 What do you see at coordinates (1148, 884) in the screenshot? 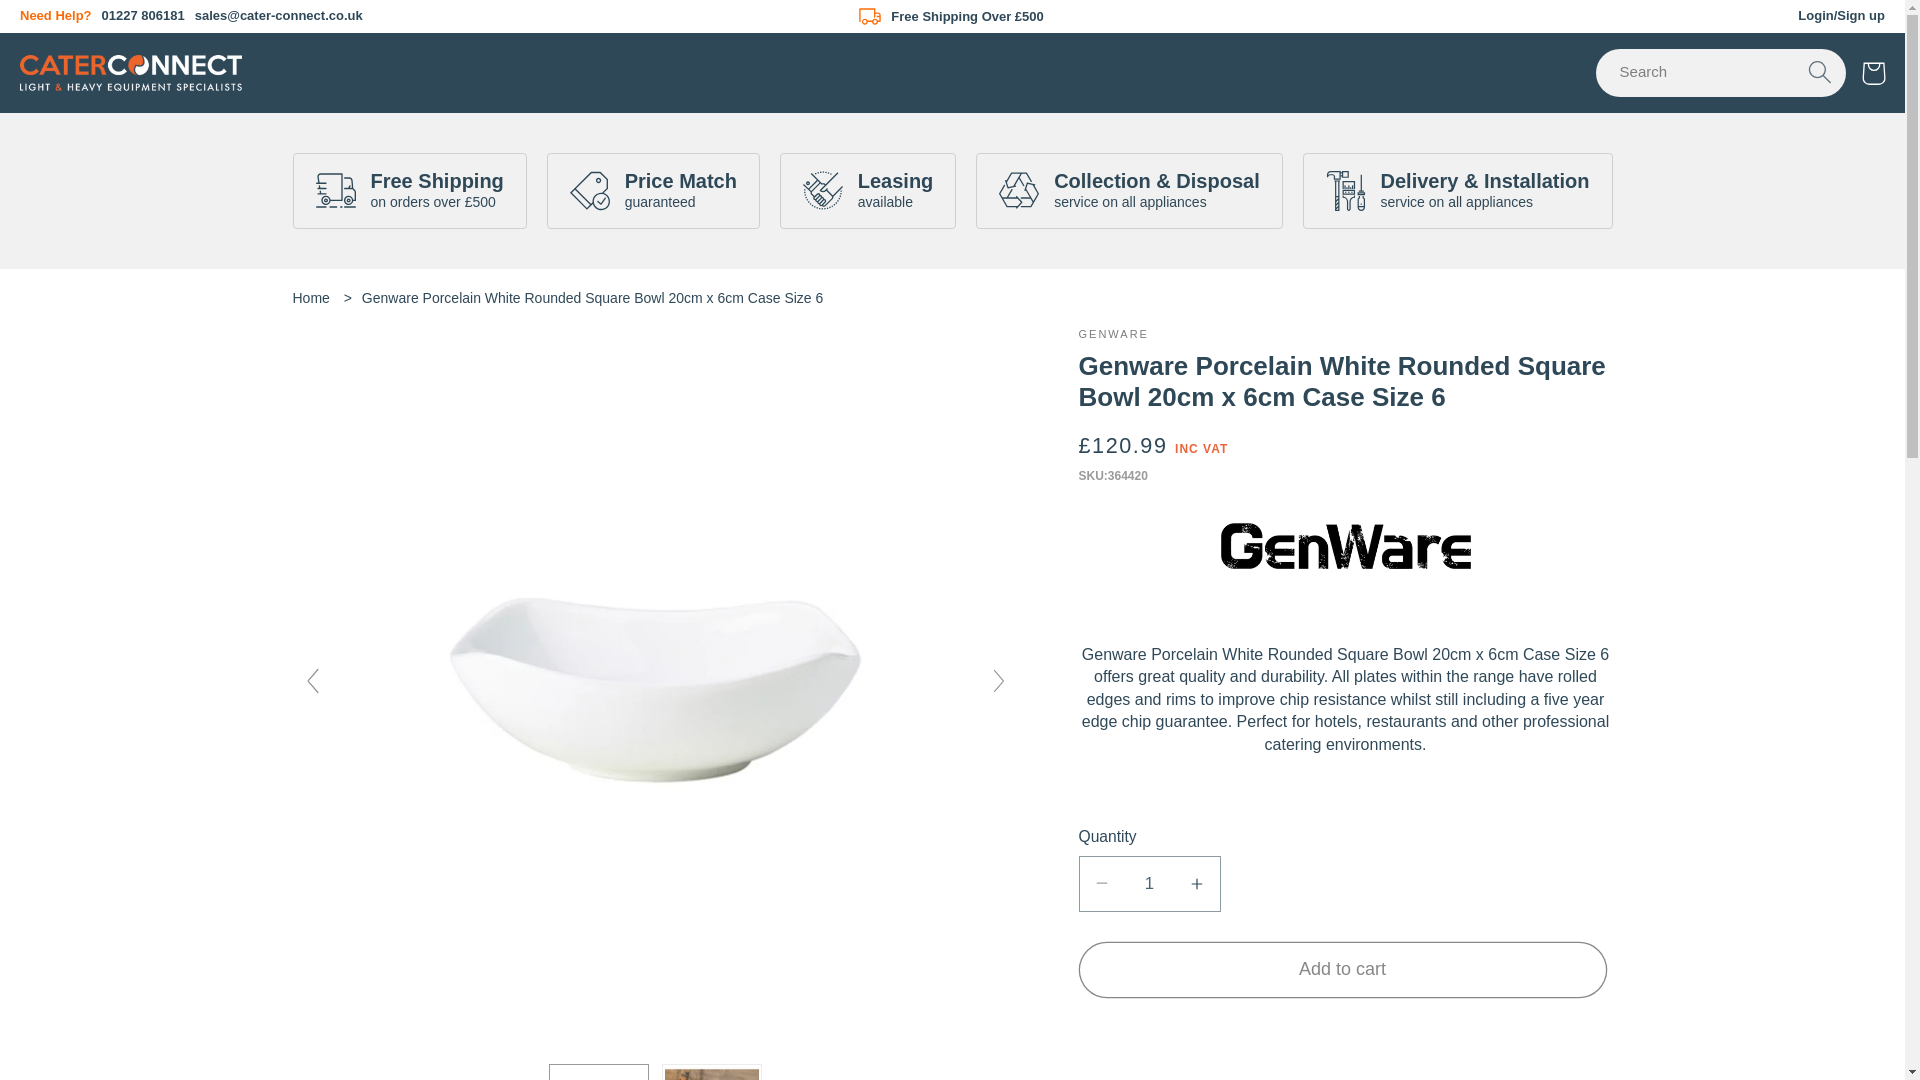
I see `1` at bounding box center [1148, 884].